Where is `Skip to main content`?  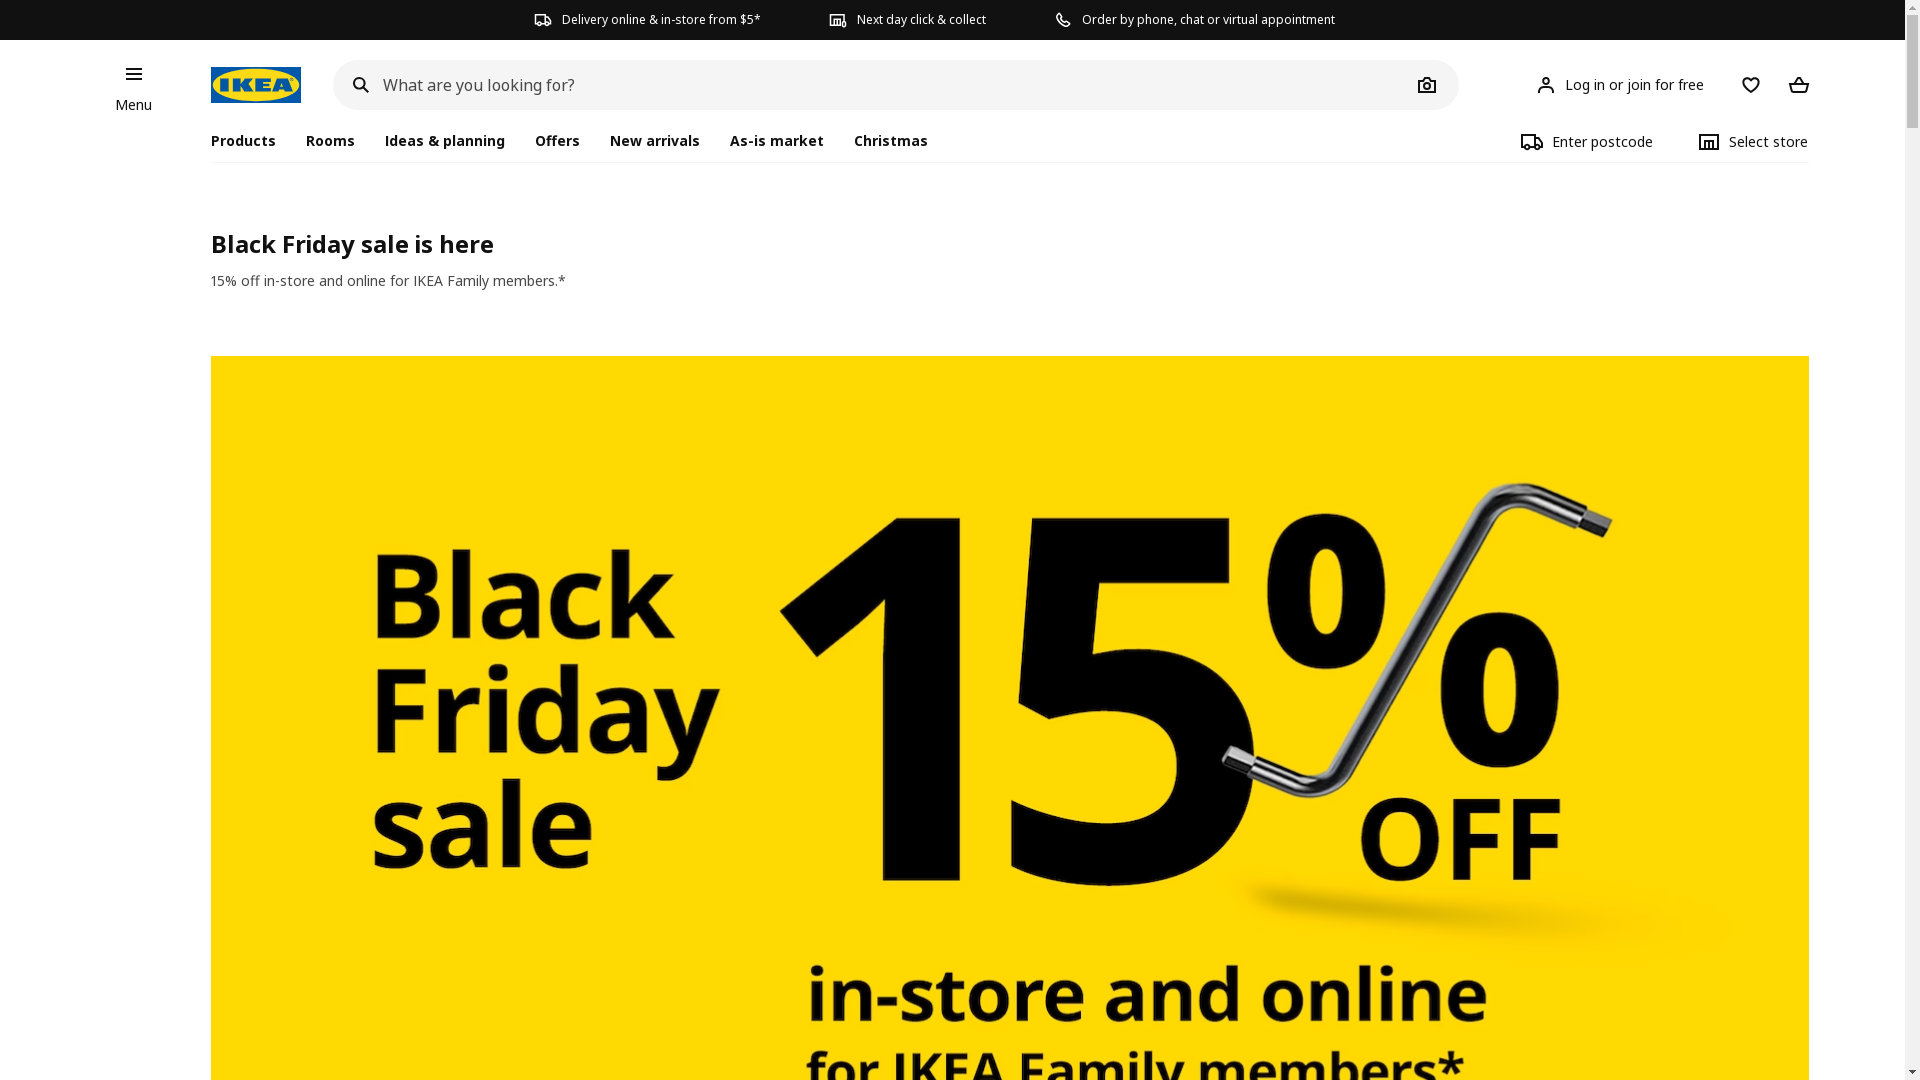 Skip to main content is located at coordinates (224, 64).